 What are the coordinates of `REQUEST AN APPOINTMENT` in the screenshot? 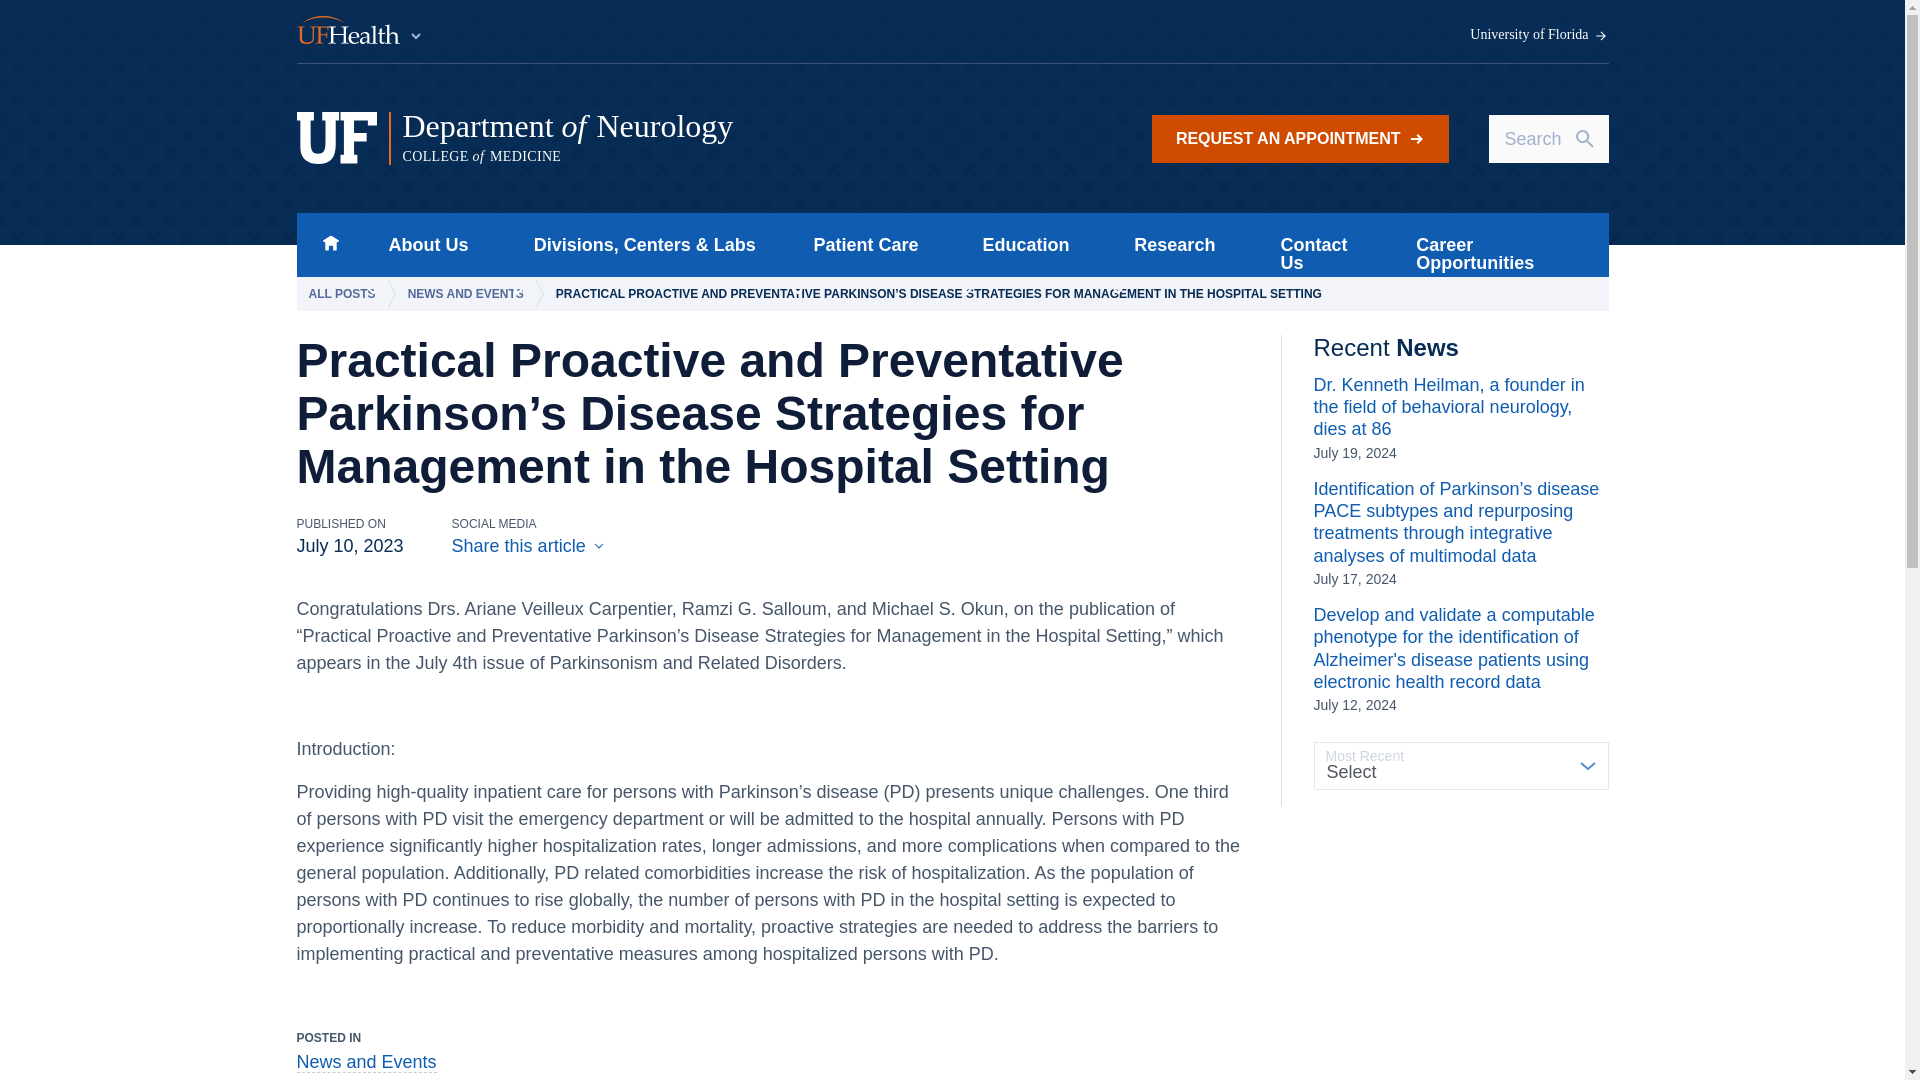 It's located at (360, 32).